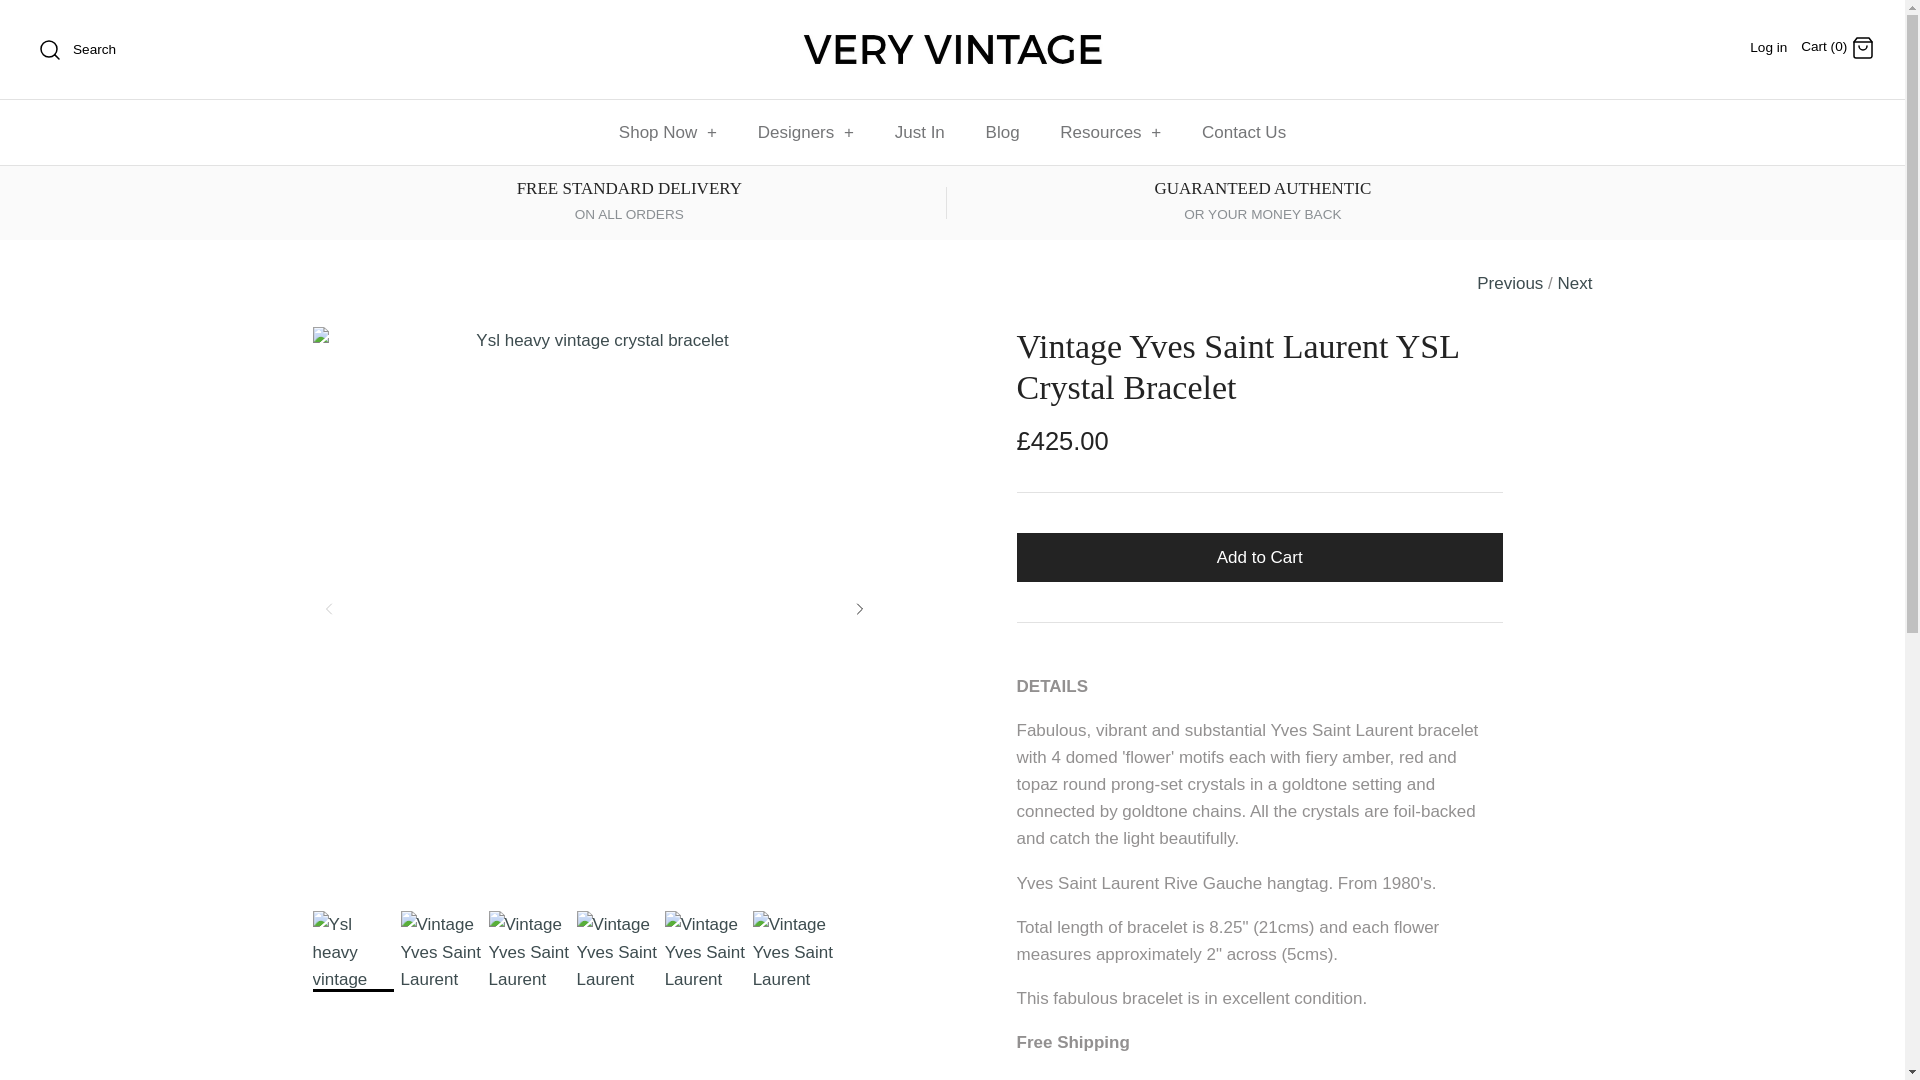  Describe the element at coordinates (618, 952) in the screenshot. I see `Vintage Yves Saint Laurent YSL Crystal Bracelet` at that location.